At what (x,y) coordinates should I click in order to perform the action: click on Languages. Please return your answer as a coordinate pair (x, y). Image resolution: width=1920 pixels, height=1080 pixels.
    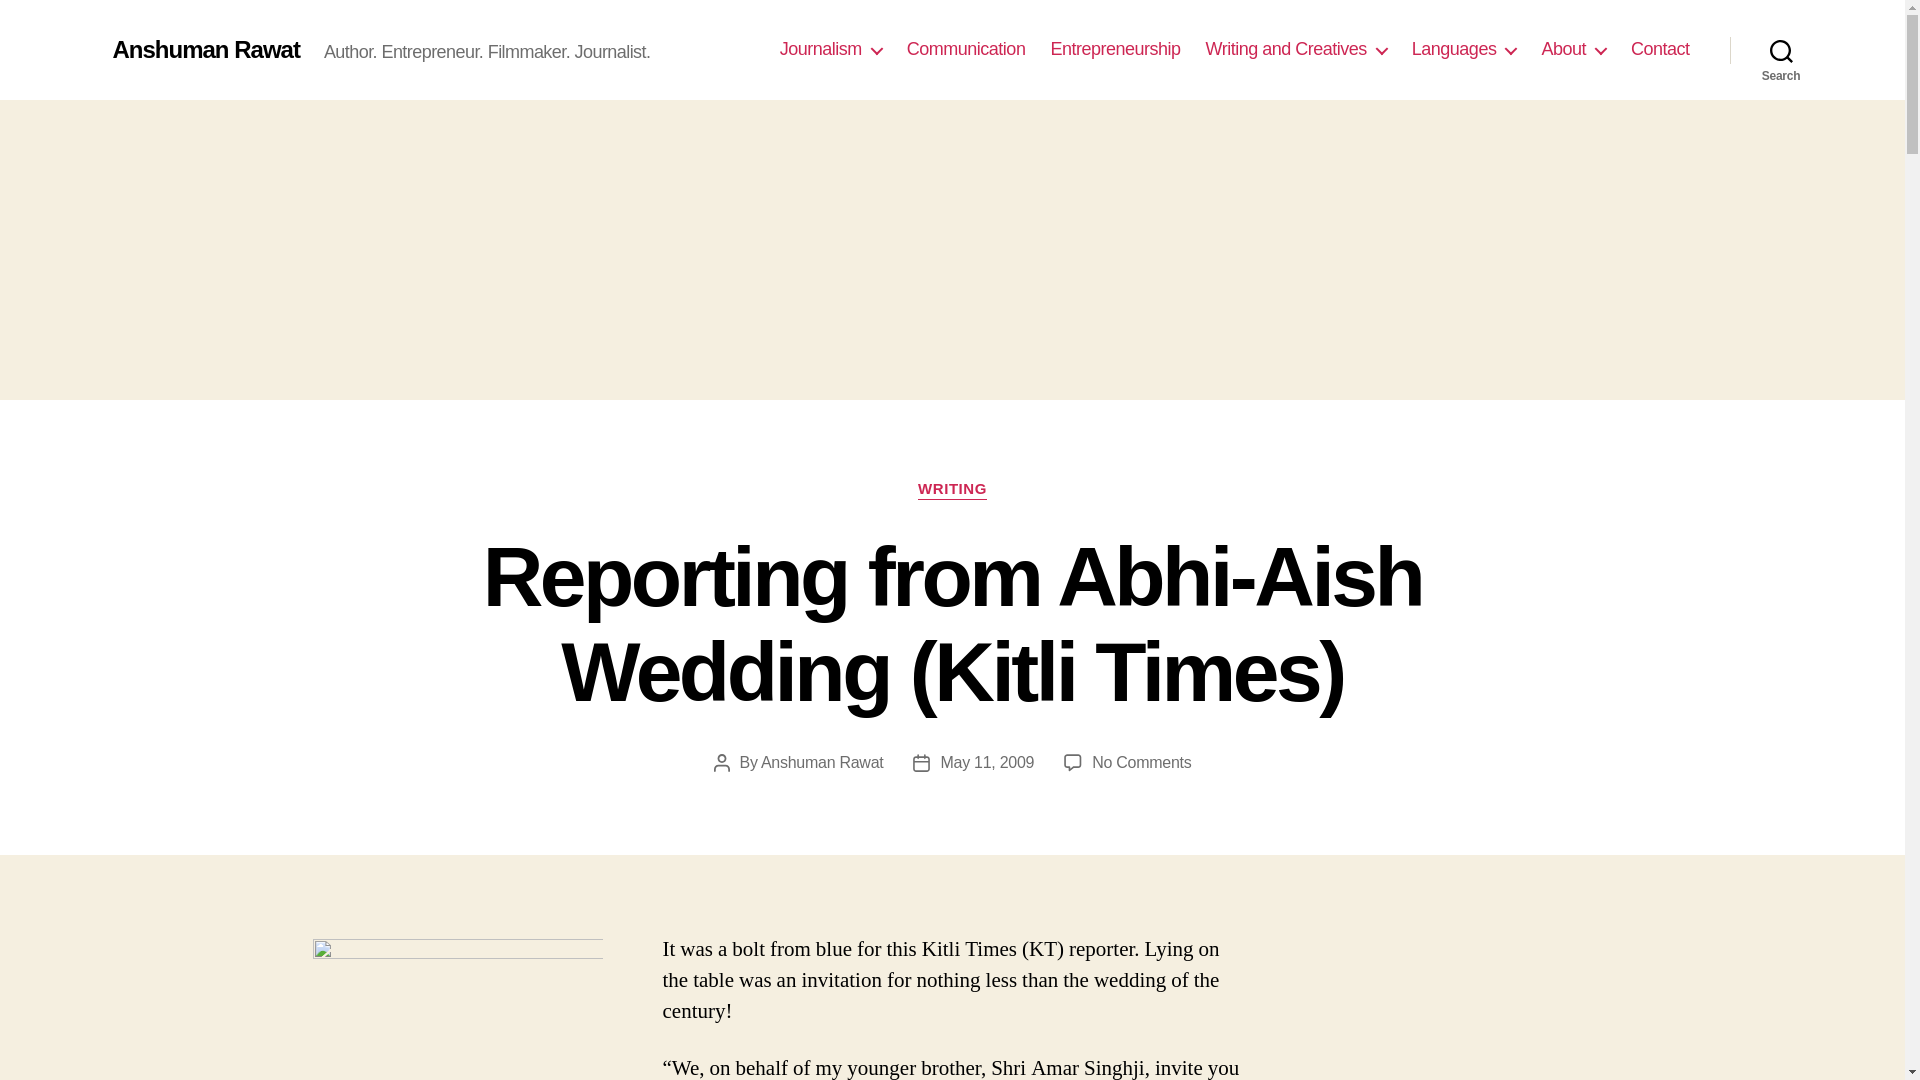
    Looking at the image, I should click on (1464, 49).